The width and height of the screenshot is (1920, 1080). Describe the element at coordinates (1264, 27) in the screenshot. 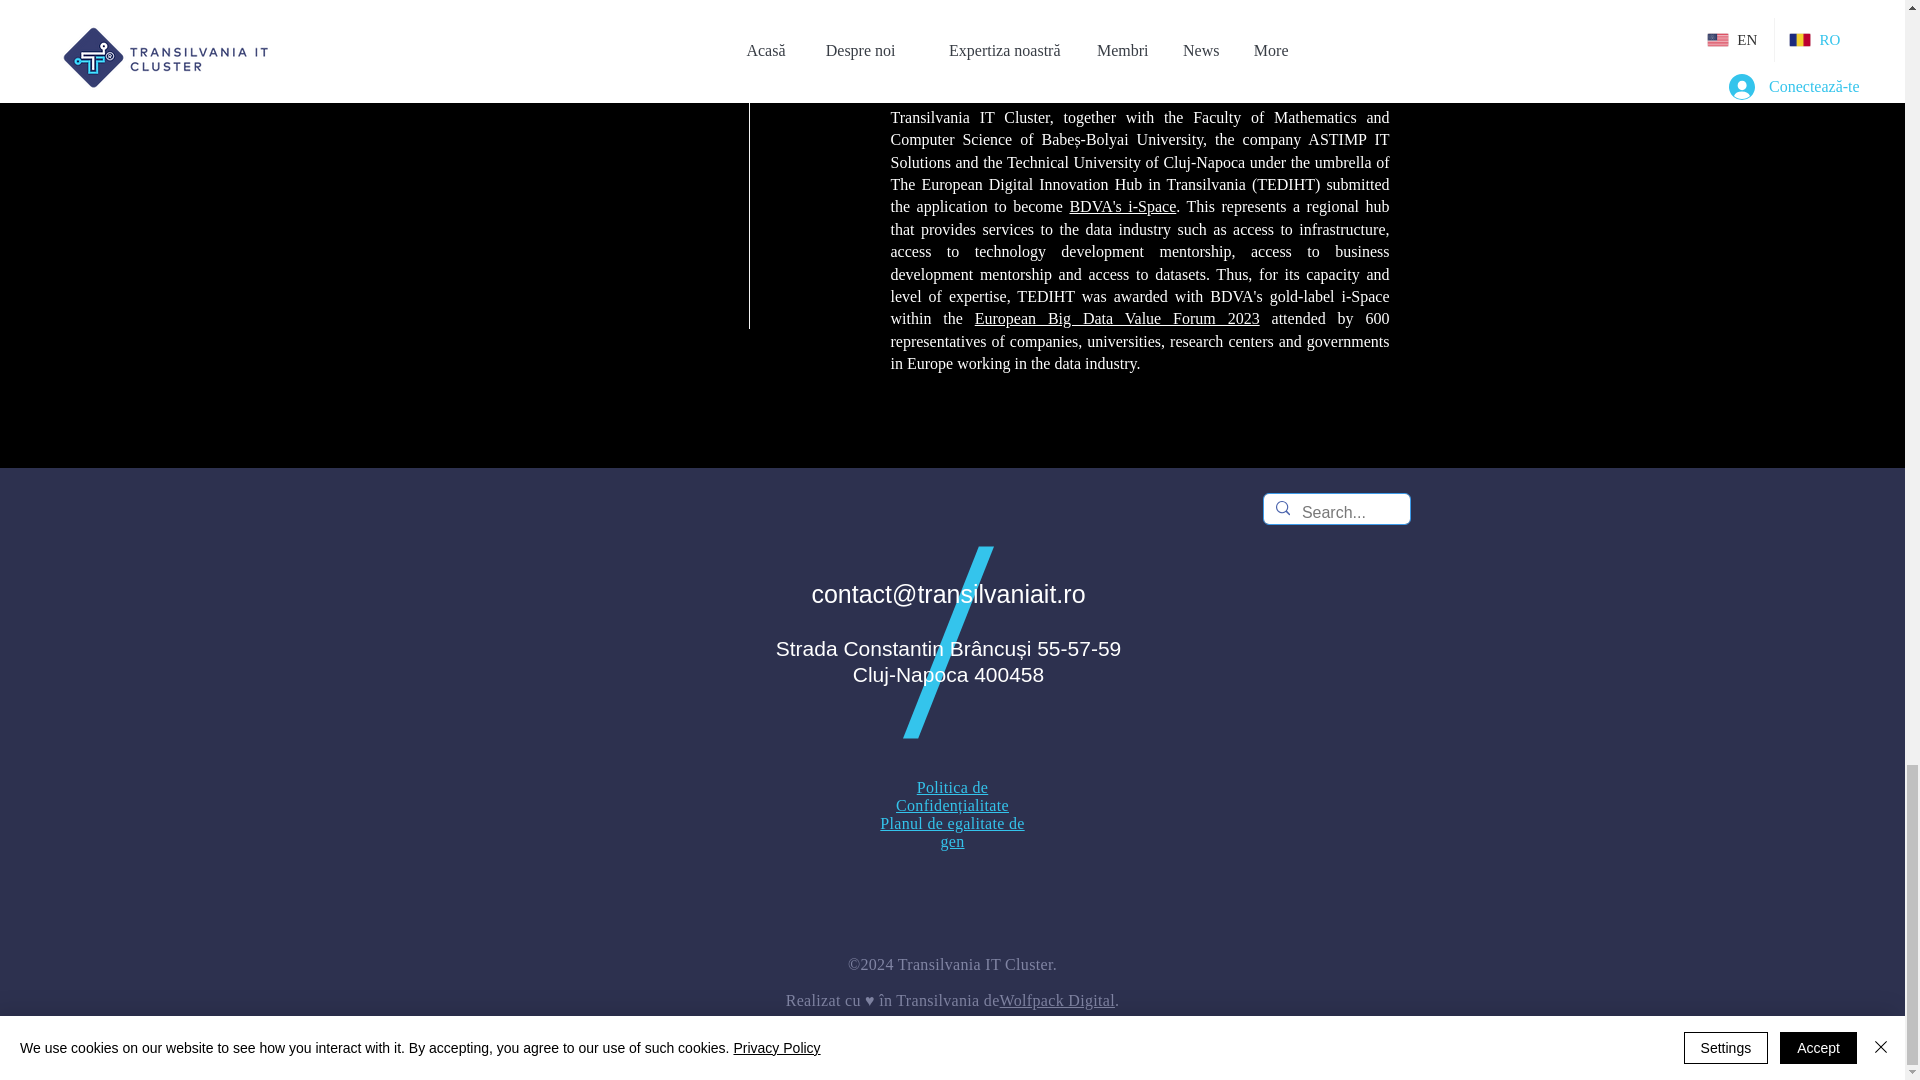

I see `European Data Spaces` at that location.